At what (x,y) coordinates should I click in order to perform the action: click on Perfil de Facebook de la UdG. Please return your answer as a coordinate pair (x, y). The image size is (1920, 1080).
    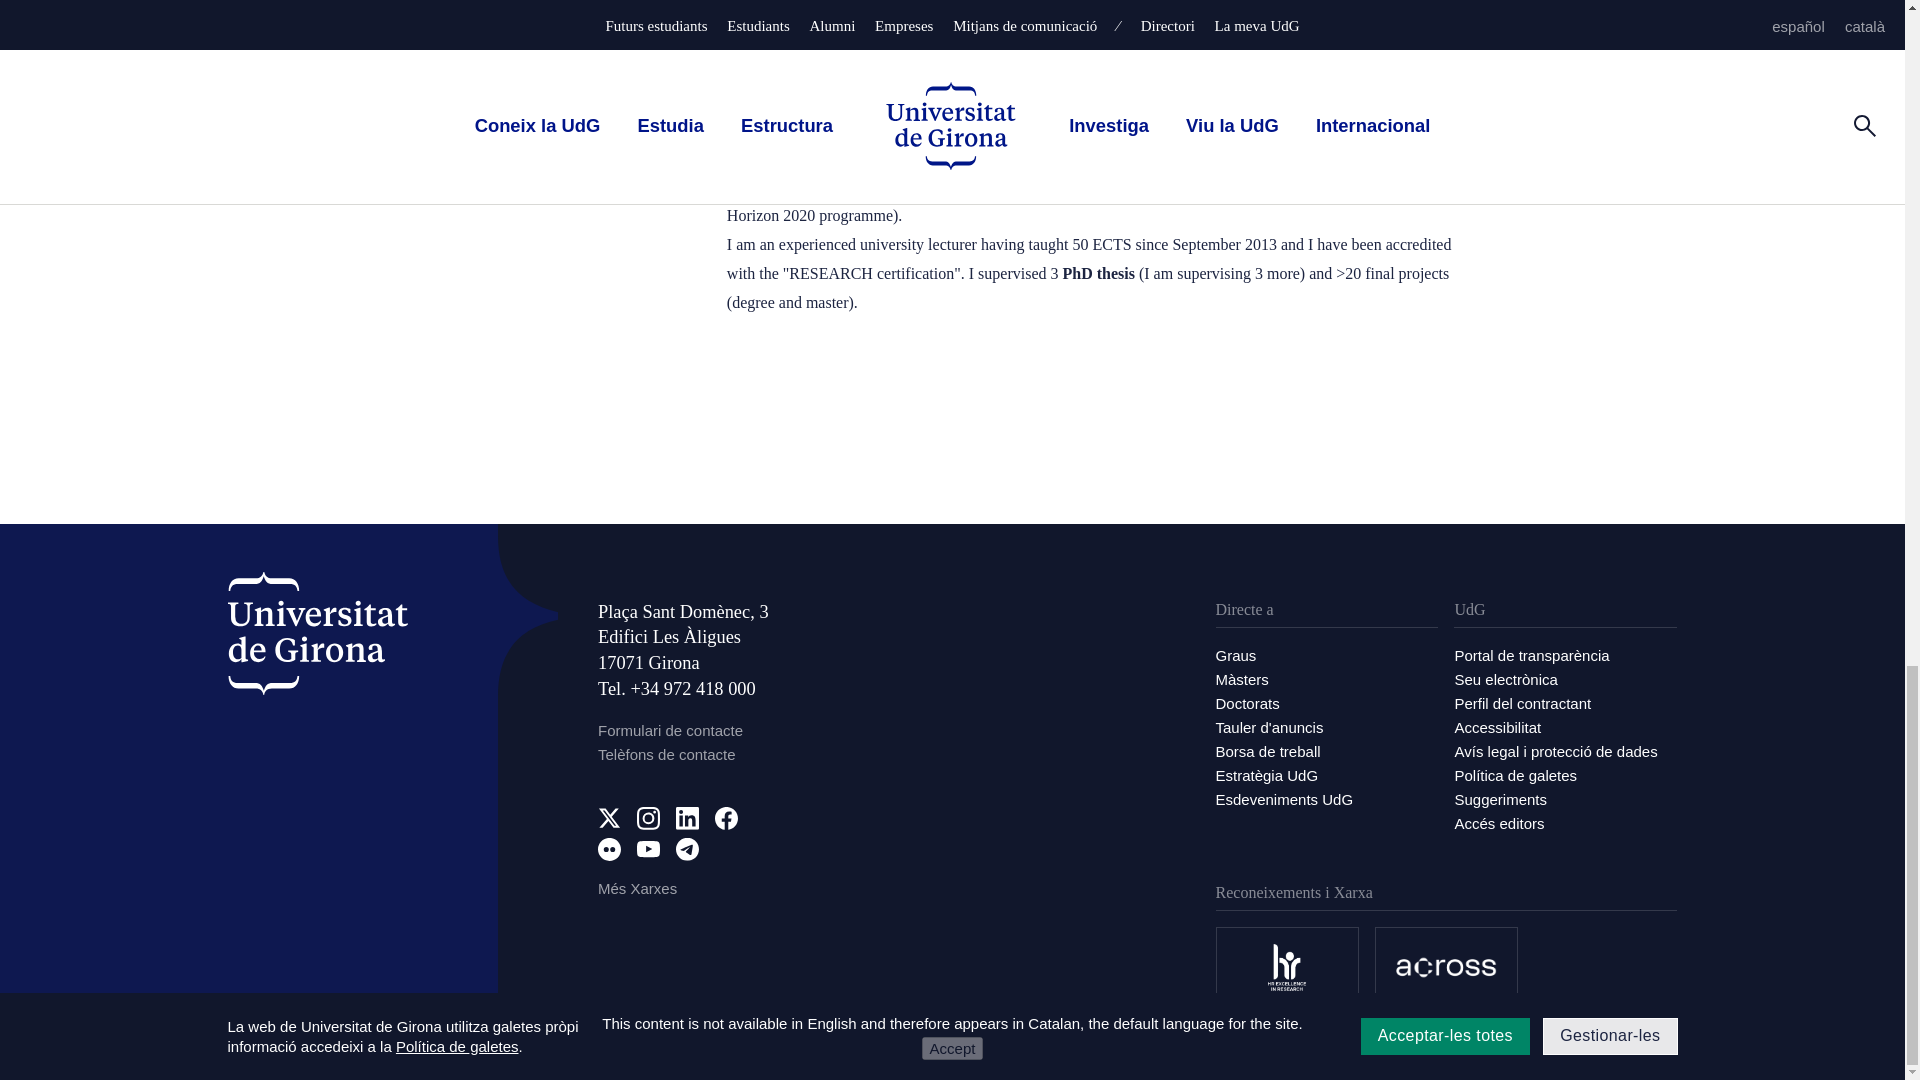
    Looking at the image, I should click on (726, 818).